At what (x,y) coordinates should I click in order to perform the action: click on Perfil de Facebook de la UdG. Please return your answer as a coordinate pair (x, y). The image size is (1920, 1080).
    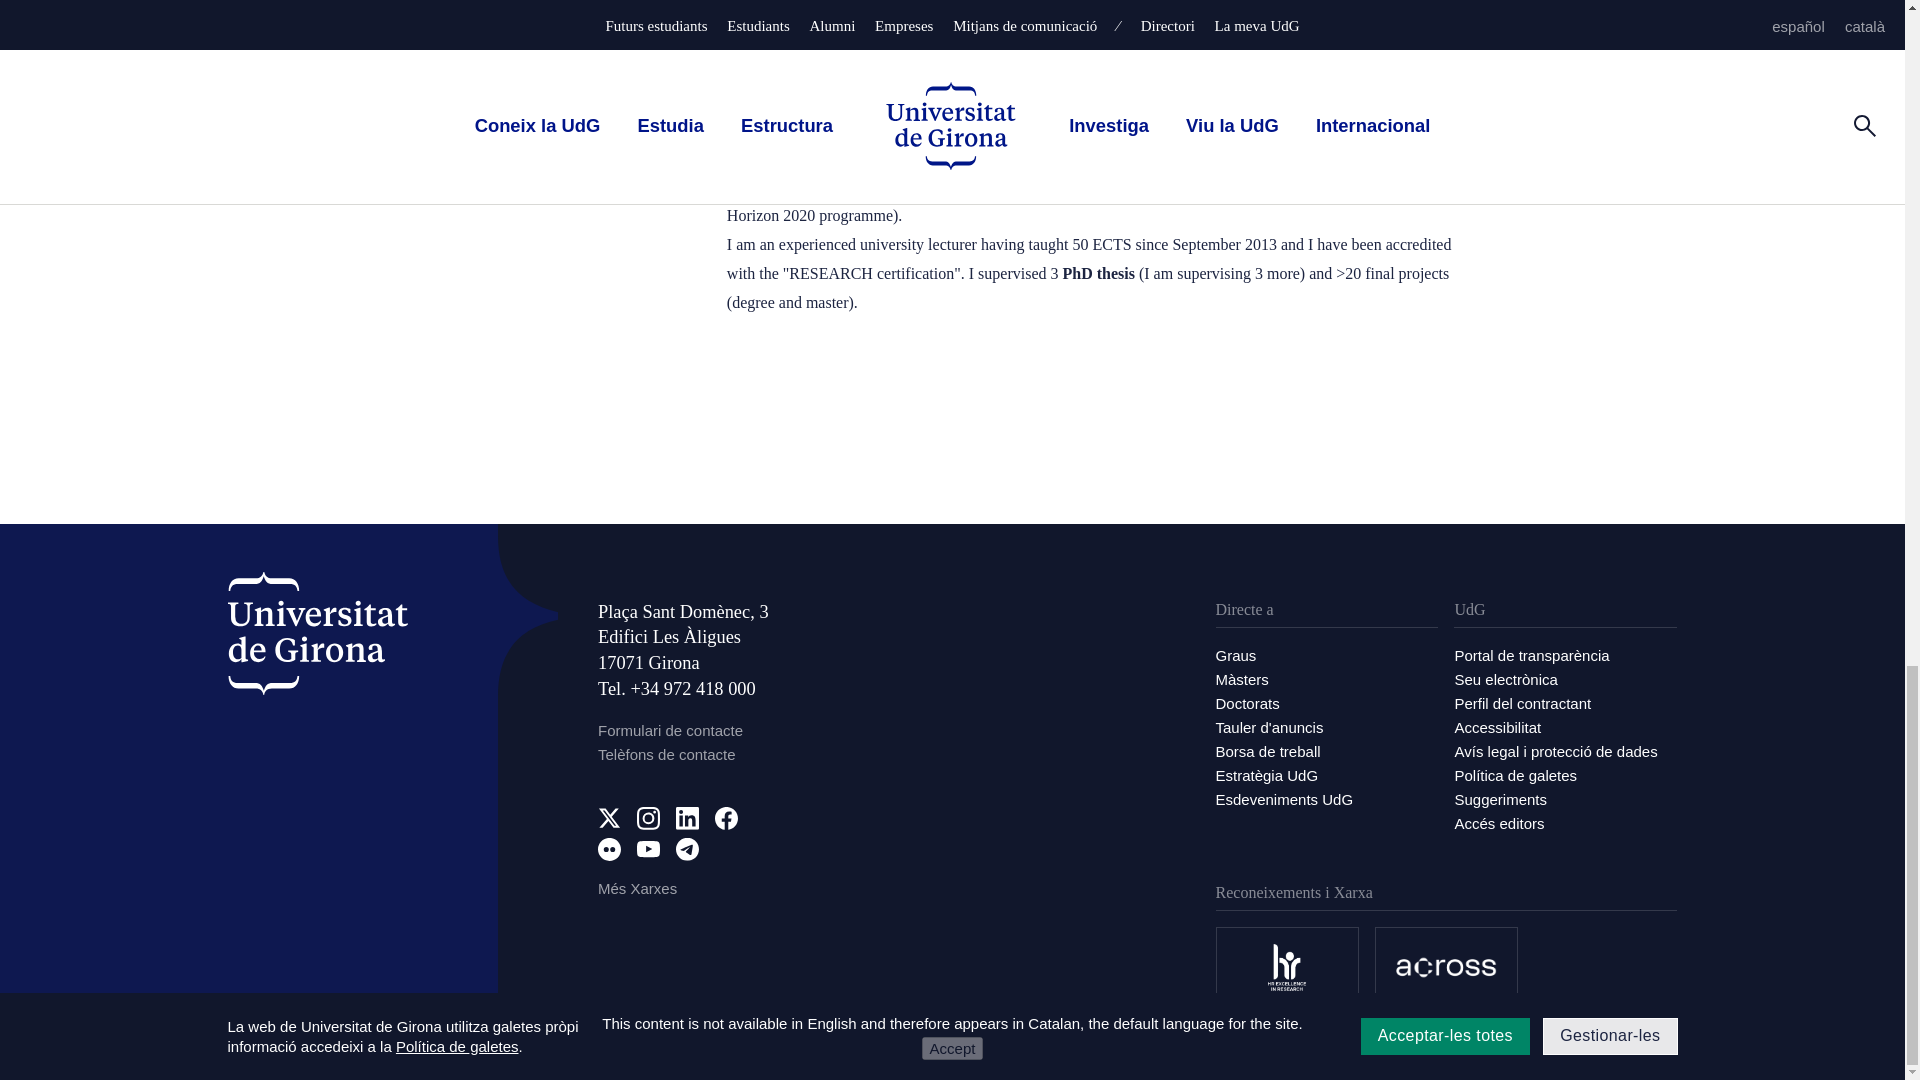
    Looking at the image, I should click on (726, 818).